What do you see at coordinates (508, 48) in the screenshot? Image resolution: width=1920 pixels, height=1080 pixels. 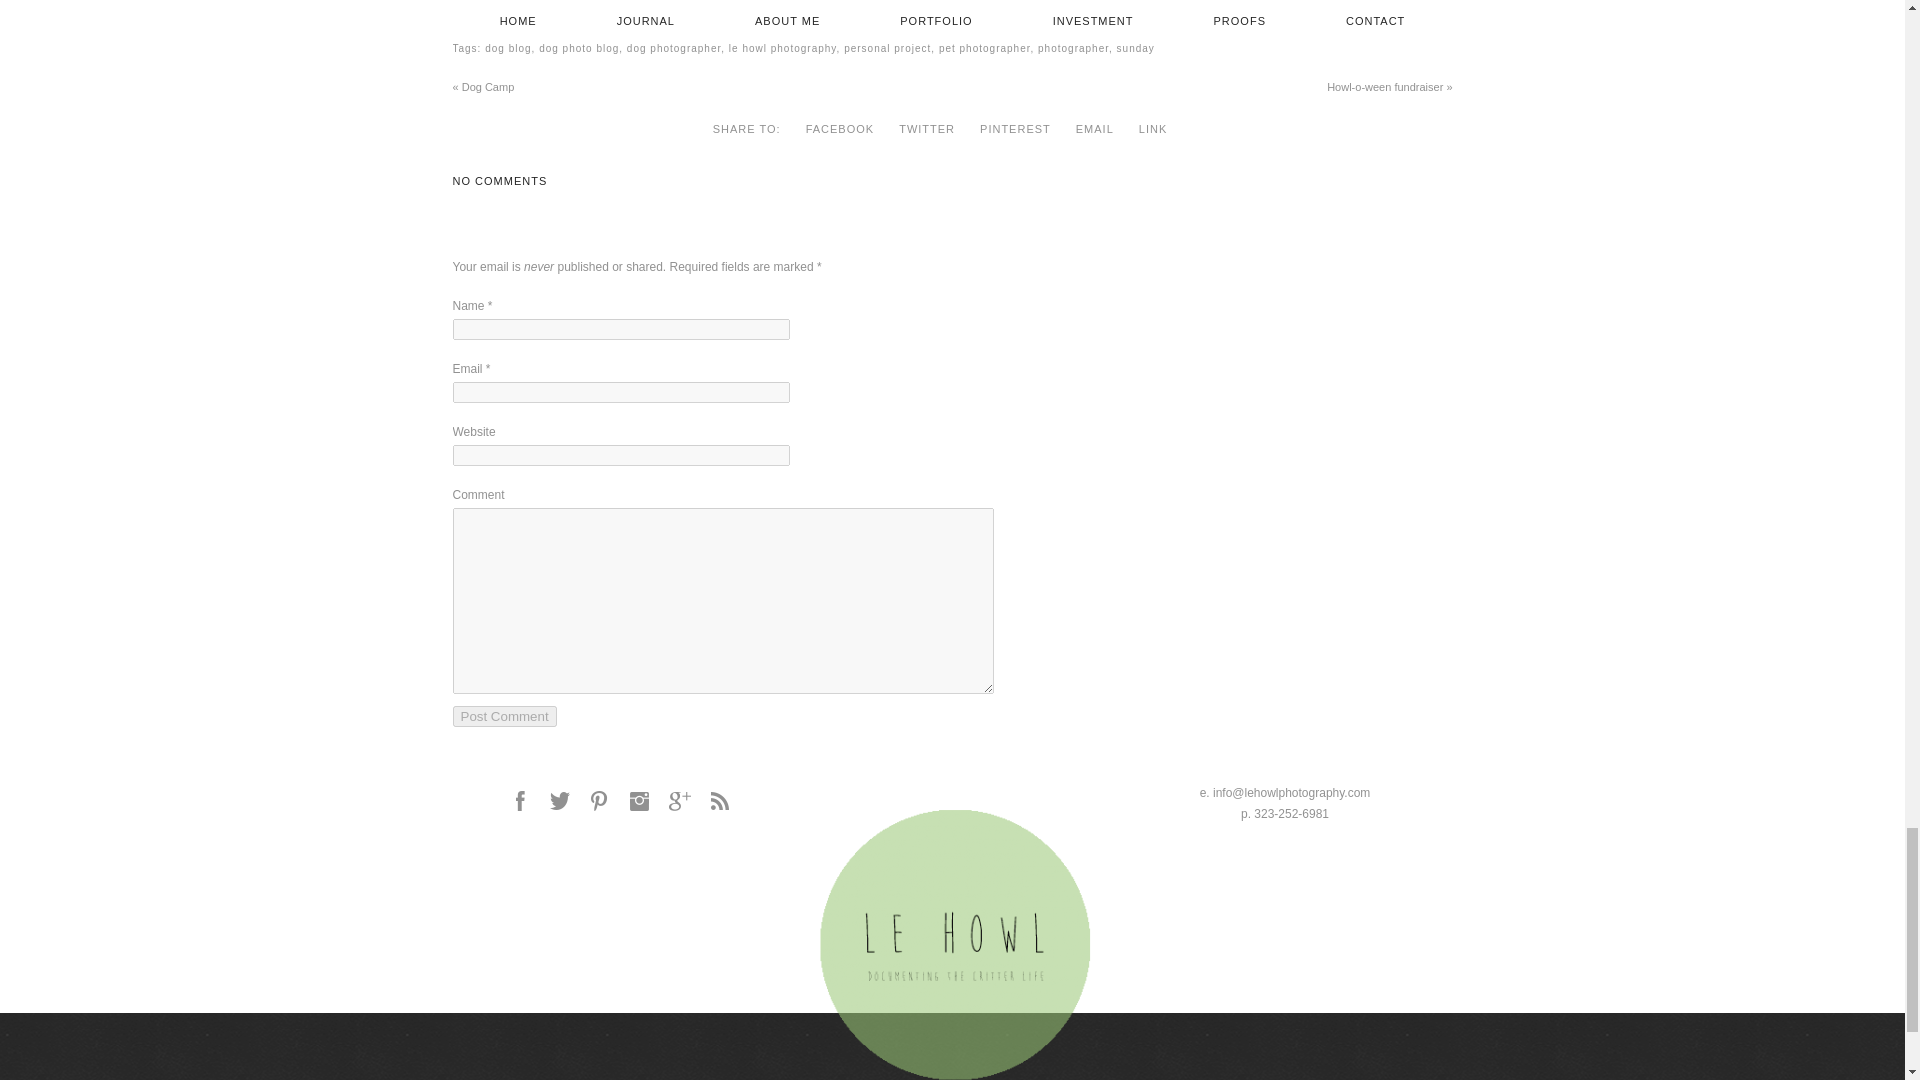 I see `dog blog` at bounding box center [508, 48].